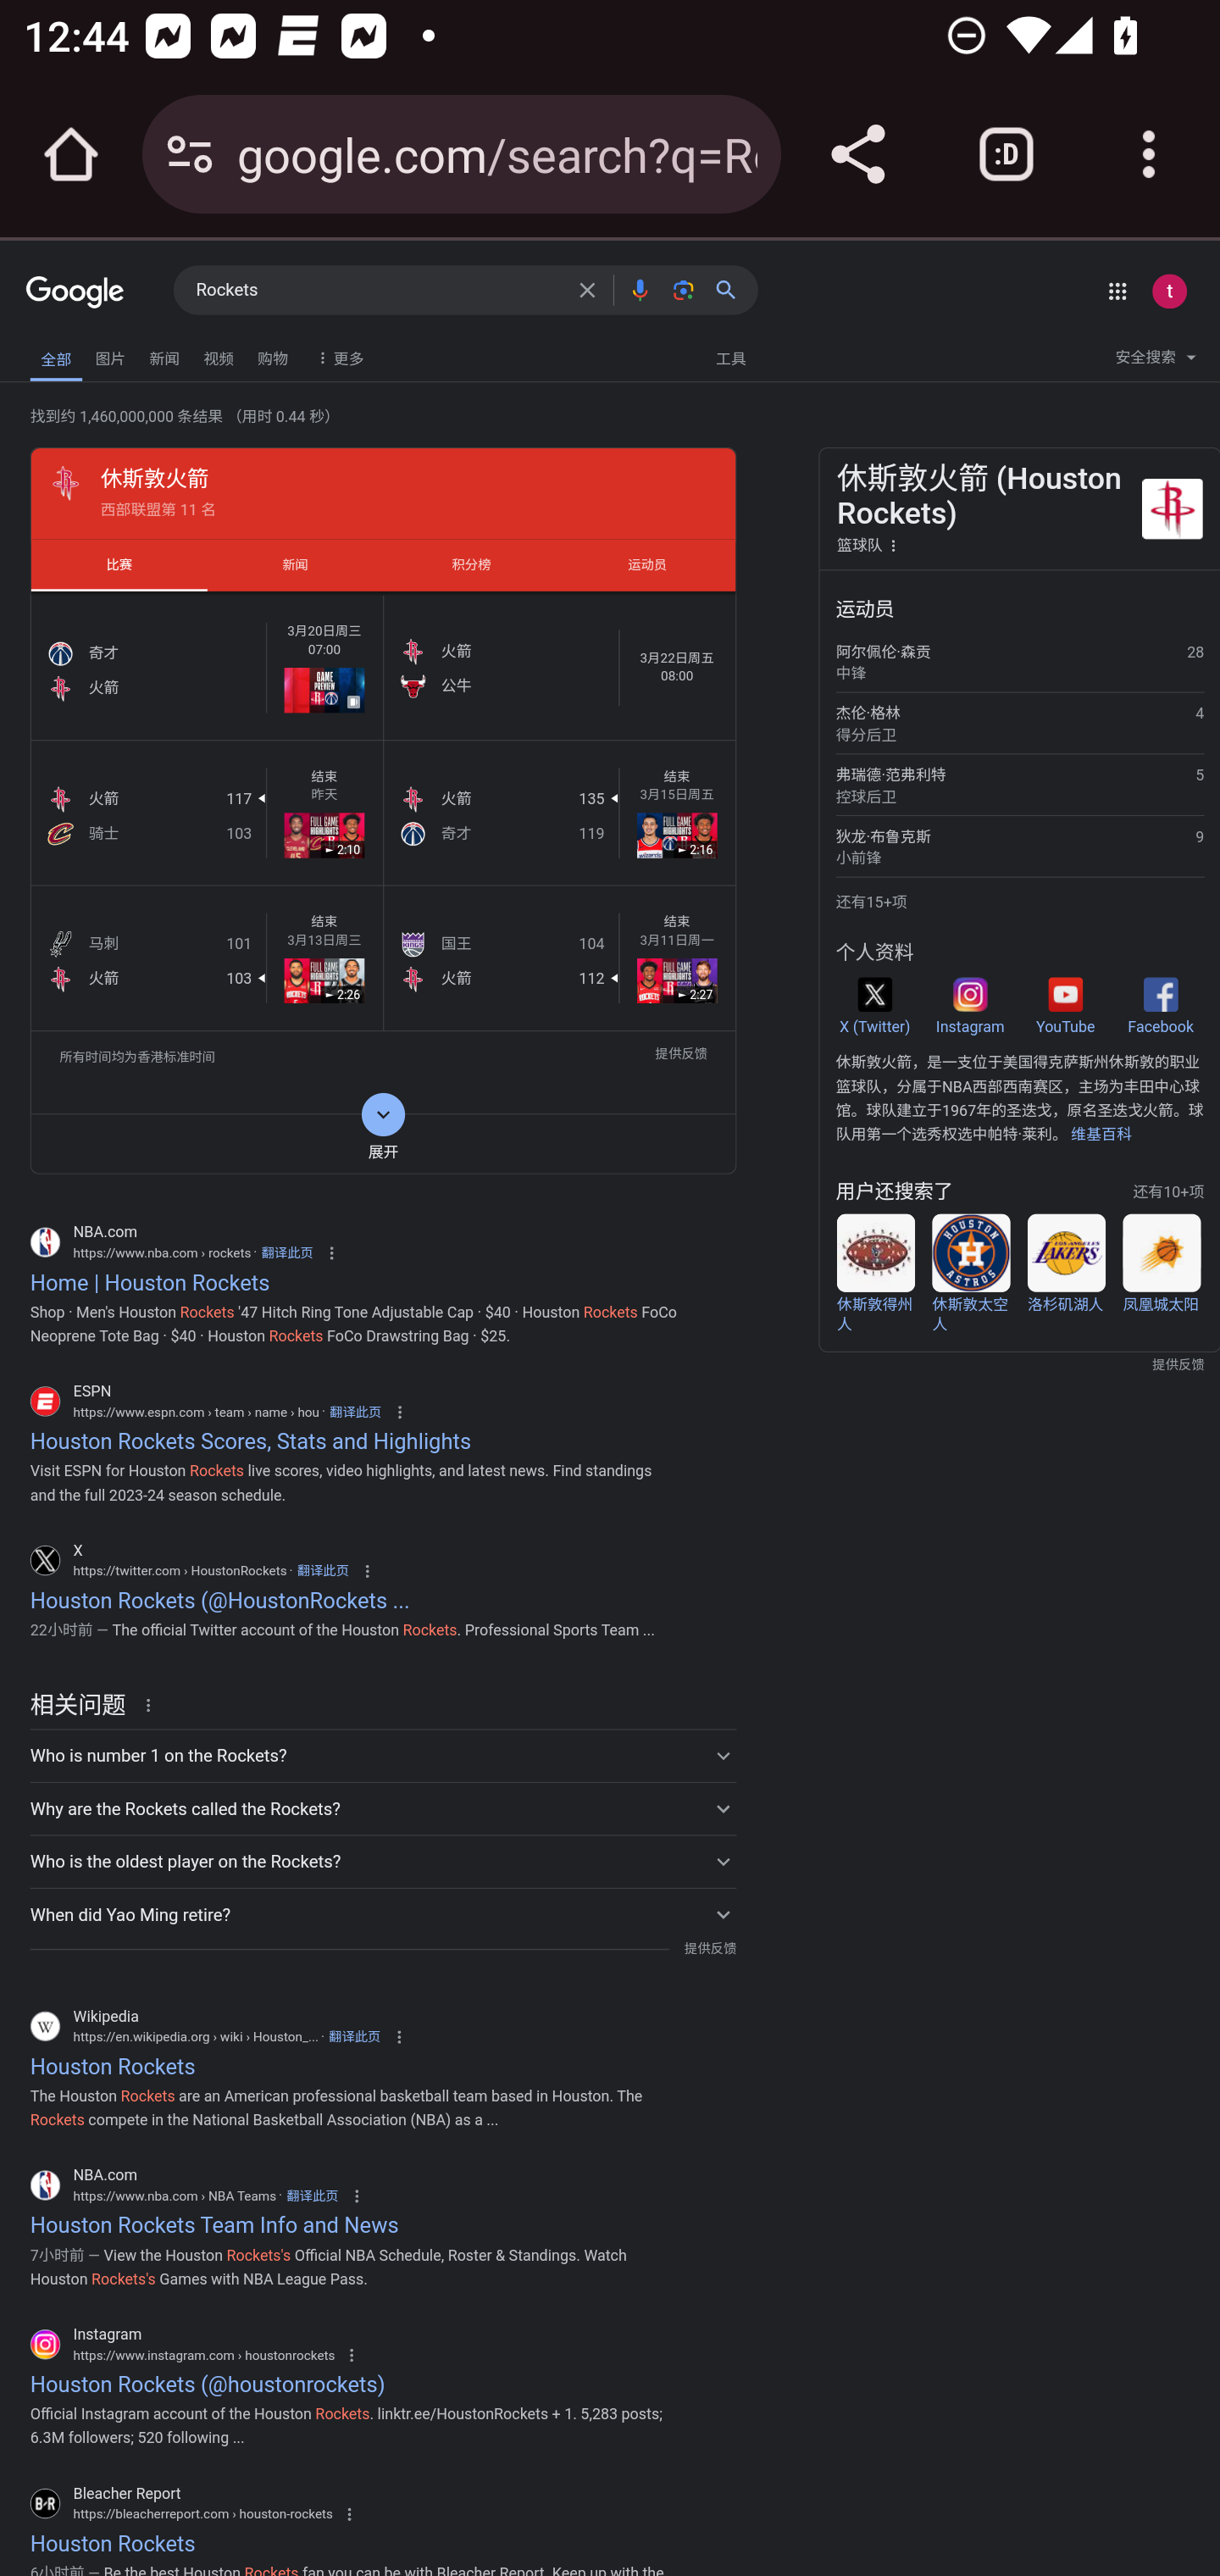 This screenshot has width=1220, height=2576. I want to click on Why are the Rockets called the Rockets?, so click(382, 1807).